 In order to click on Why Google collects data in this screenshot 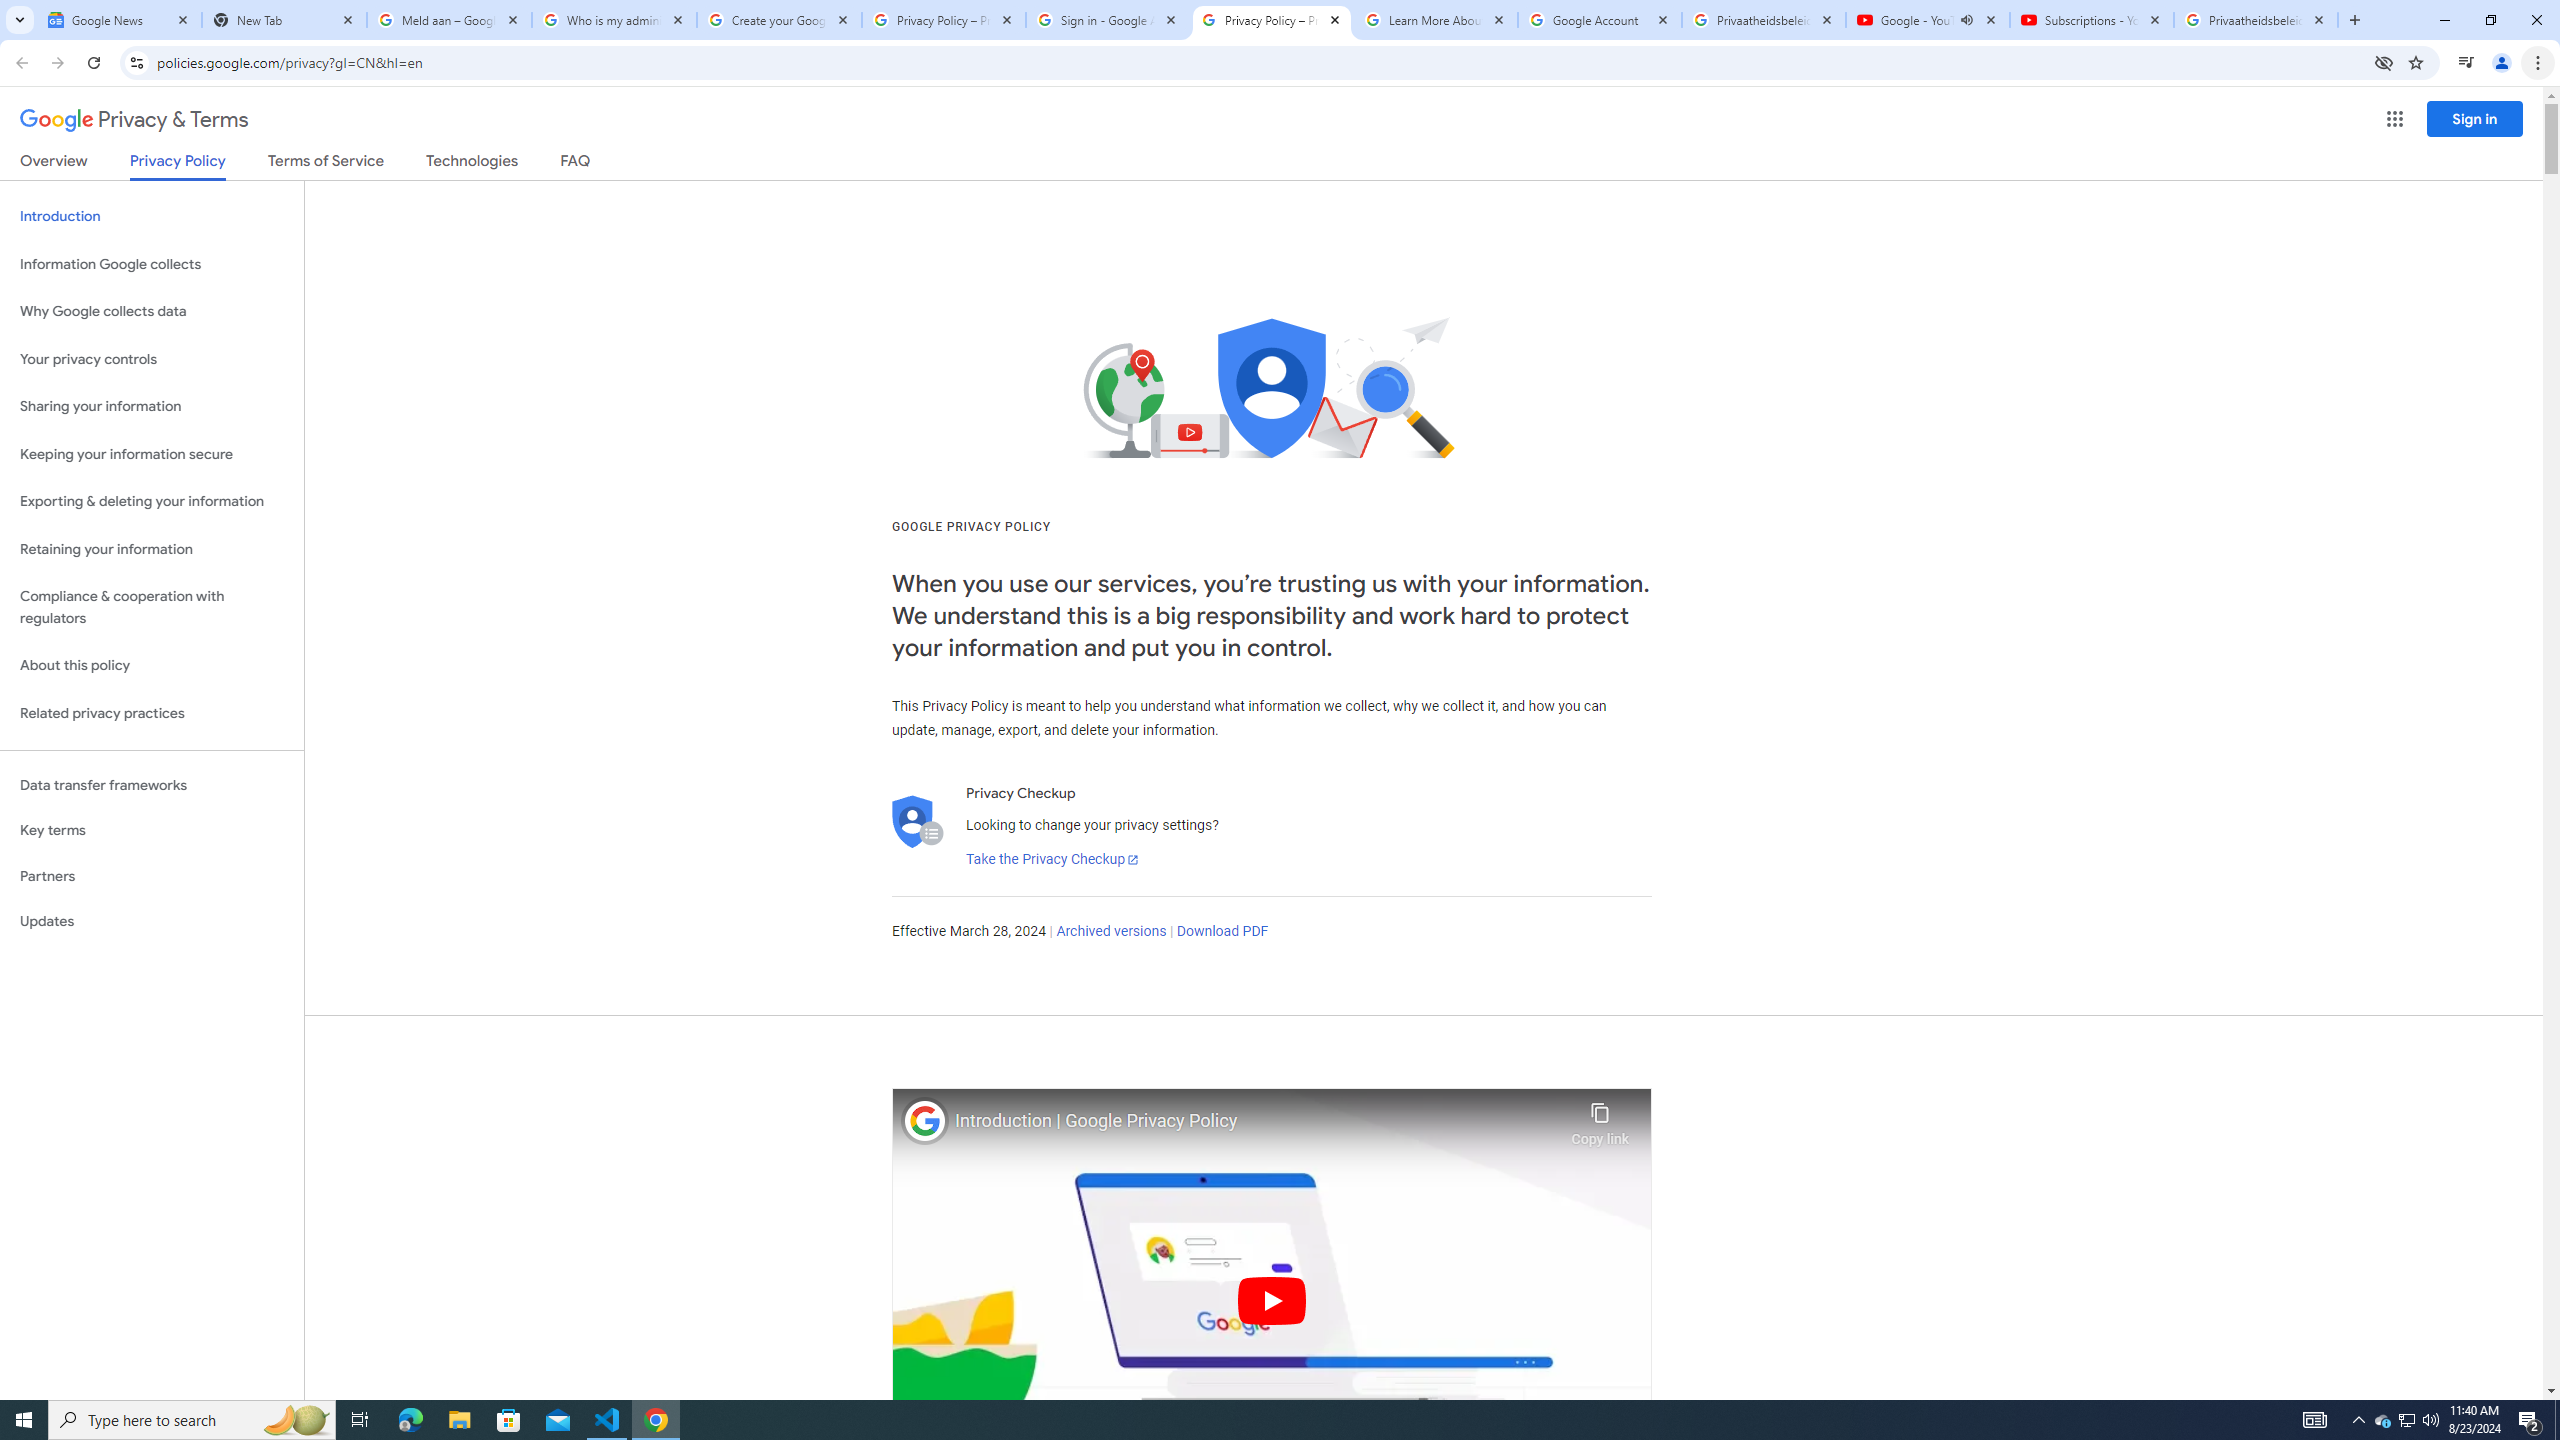, I will do `click(152, 312)`.